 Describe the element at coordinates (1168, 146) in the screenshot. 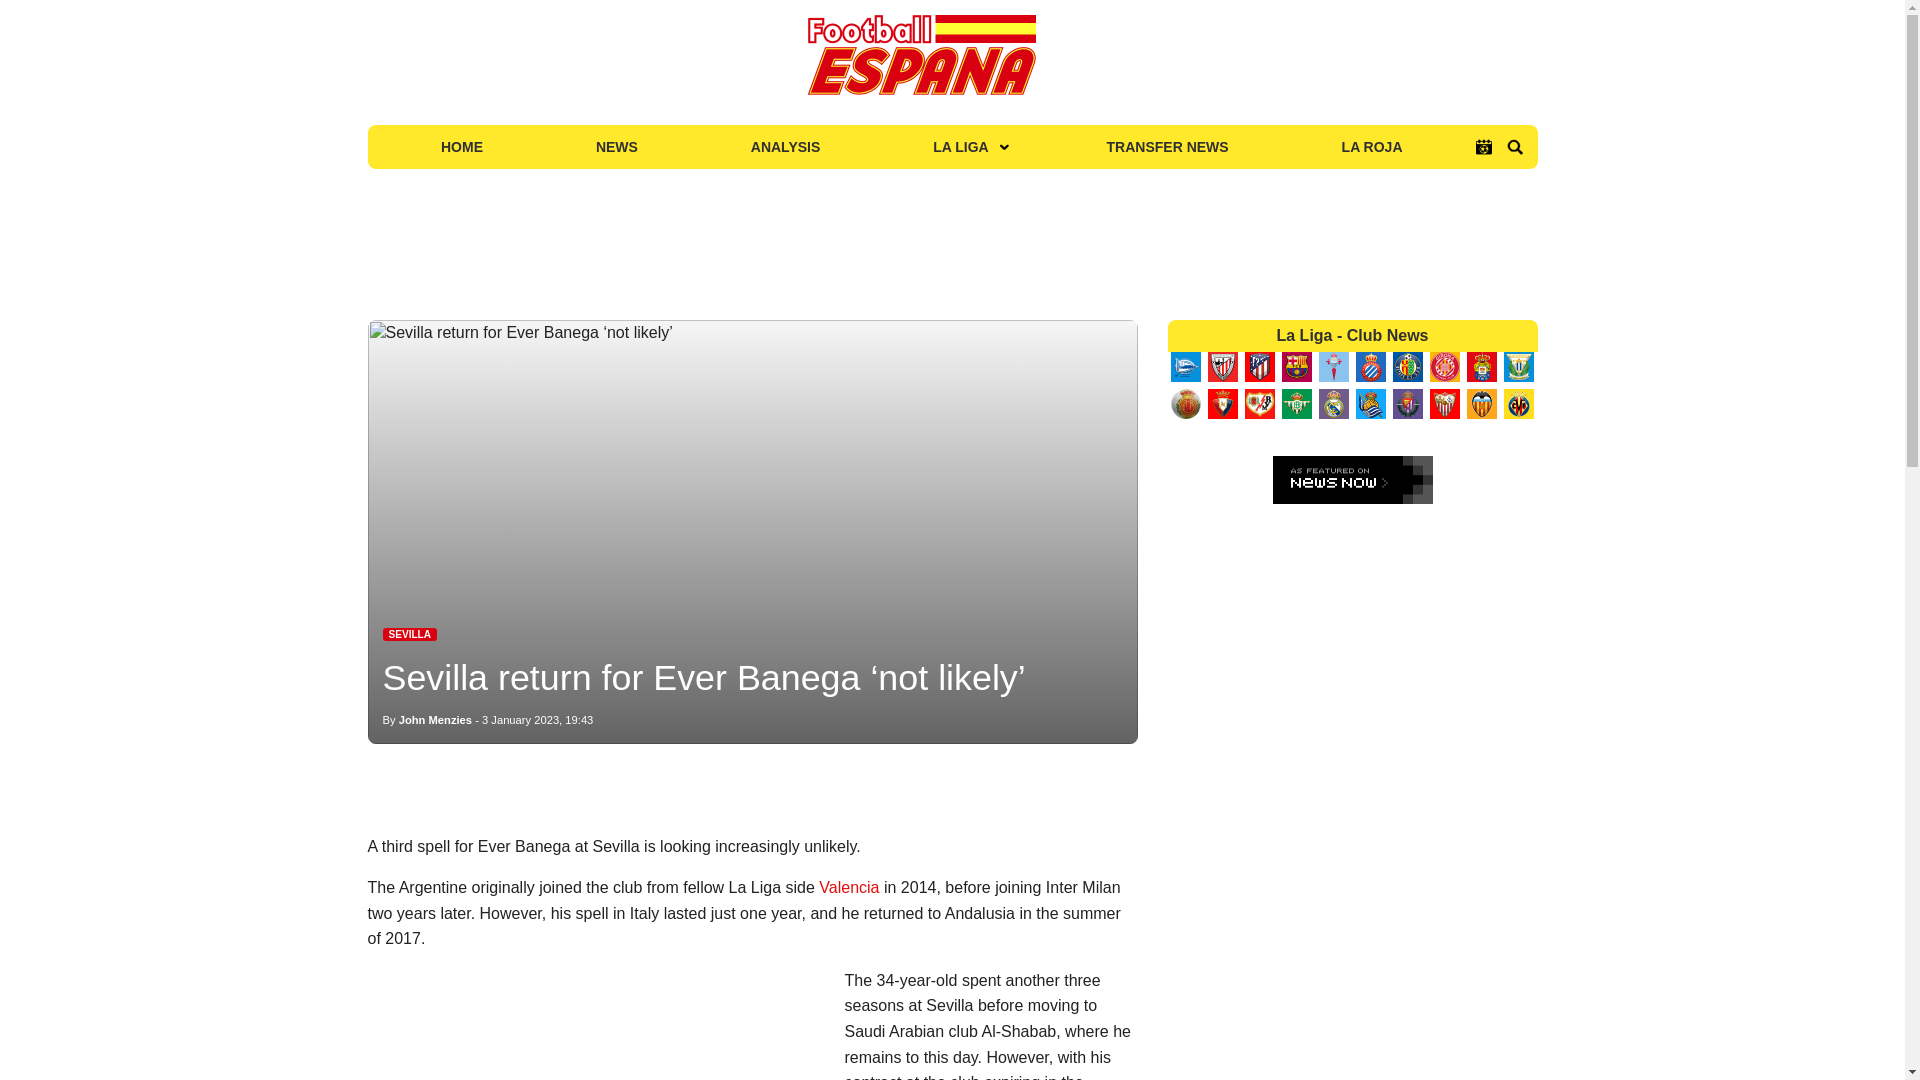

I see `TRANSFER NEWS` at that location.